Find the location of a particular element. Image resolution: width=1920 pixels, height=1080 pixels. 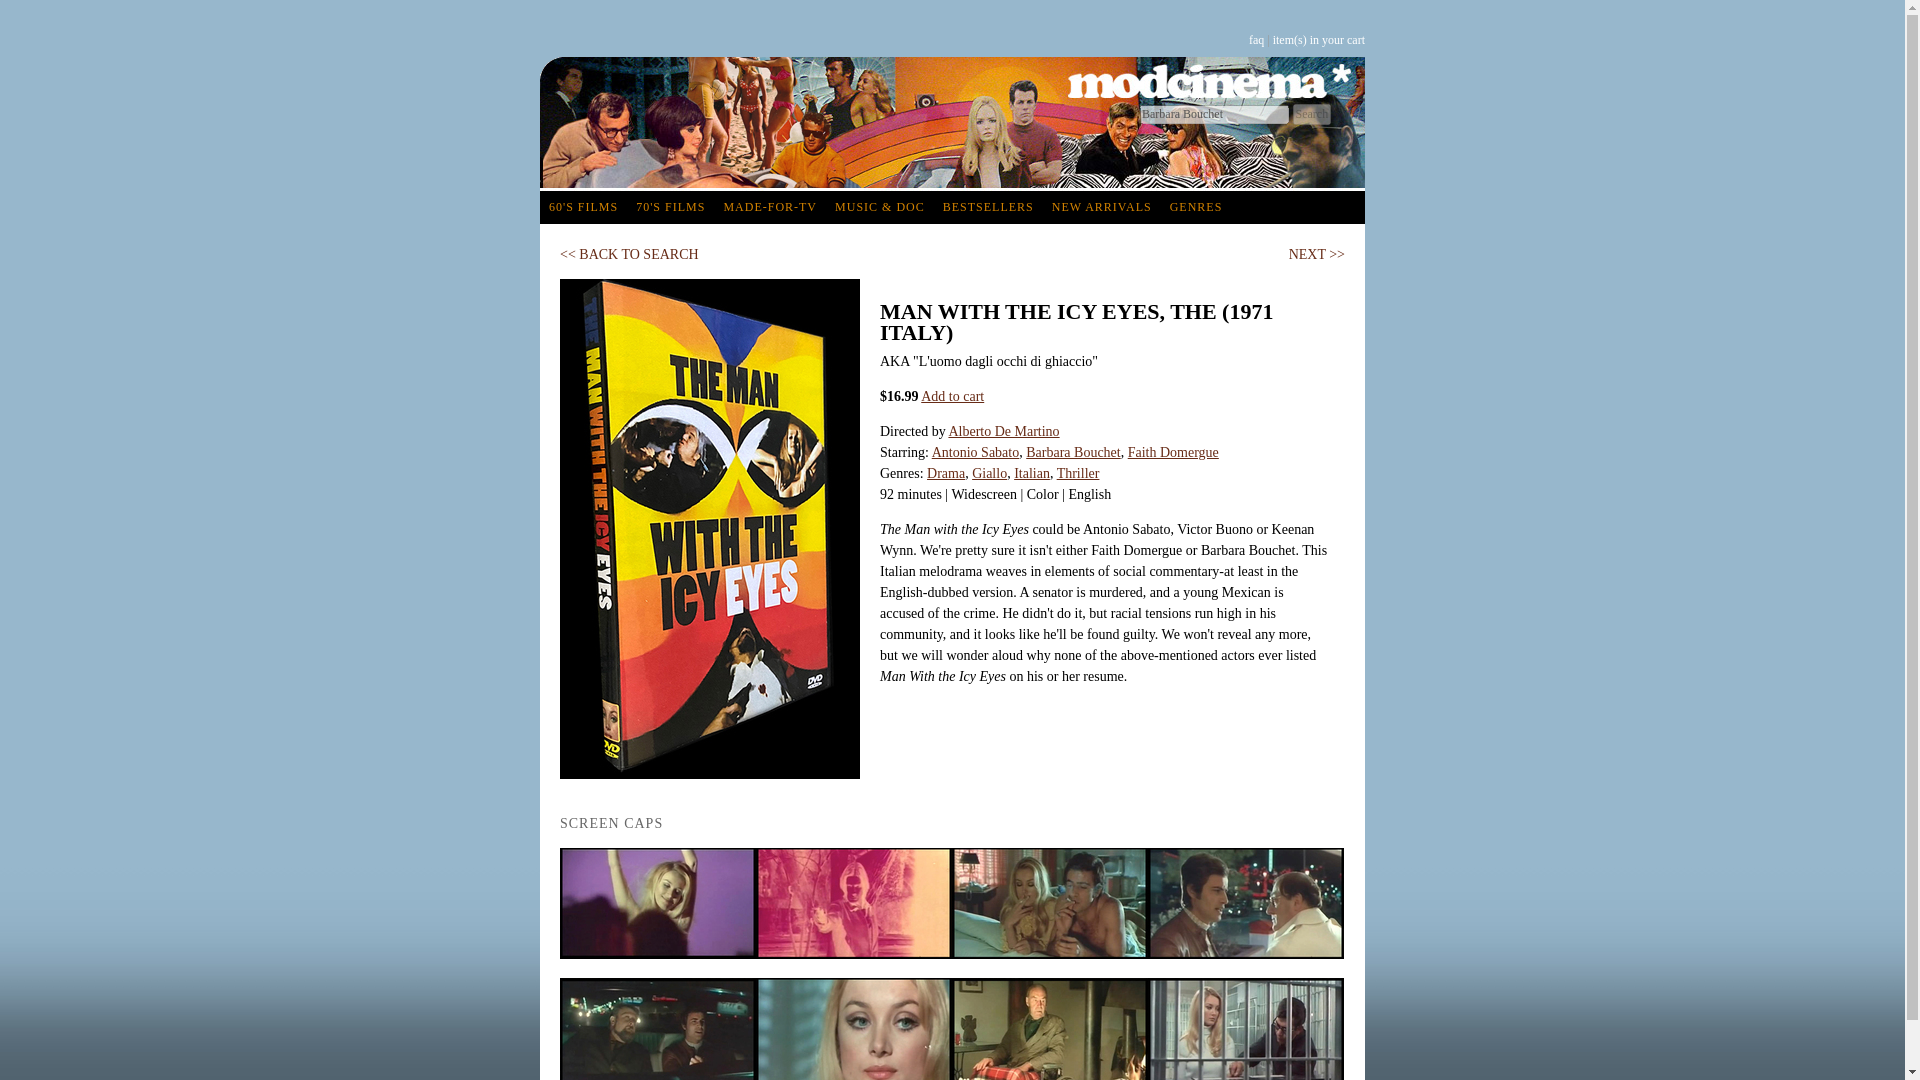

60'S FILMS is located at coordinates (583, 207).